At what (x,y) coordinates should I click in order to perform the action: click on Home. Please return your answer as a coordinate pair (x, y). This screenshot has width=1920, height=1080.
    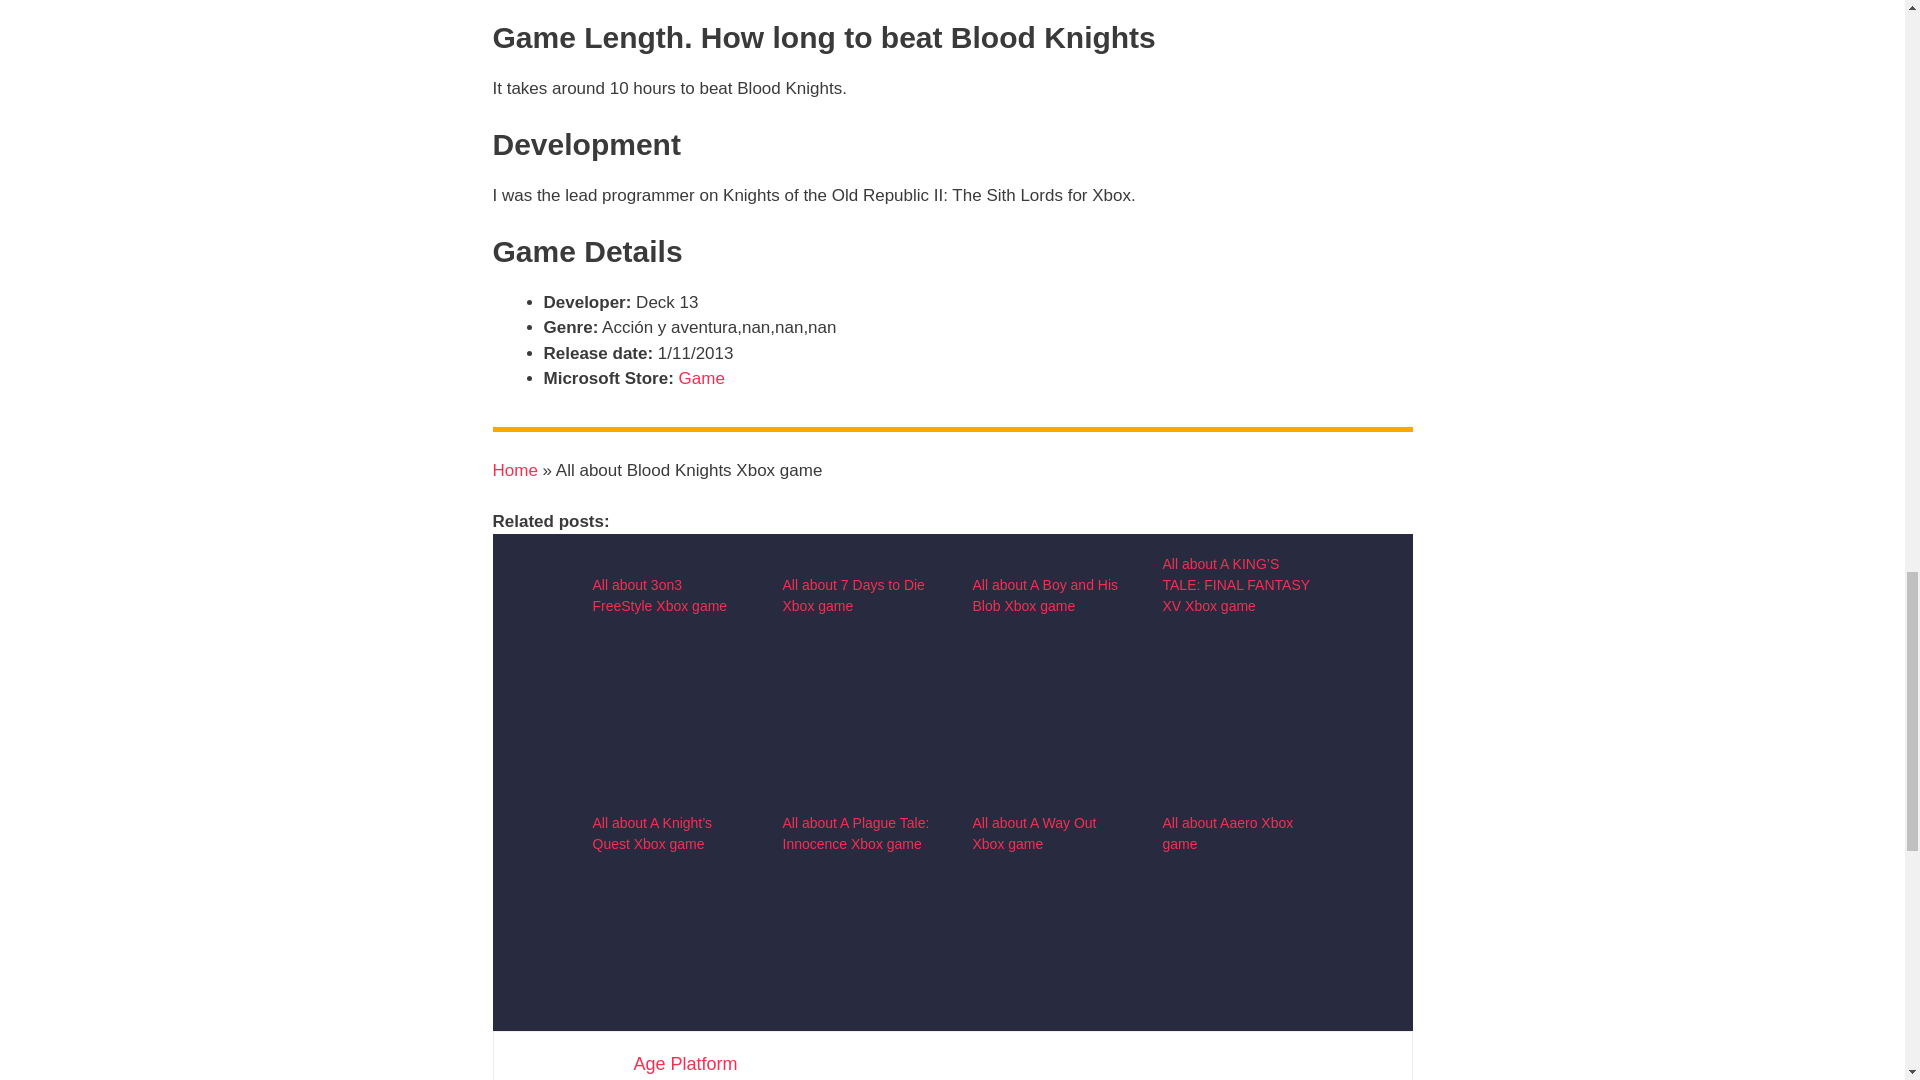
    Looking at the image, I should click on (514, 470).